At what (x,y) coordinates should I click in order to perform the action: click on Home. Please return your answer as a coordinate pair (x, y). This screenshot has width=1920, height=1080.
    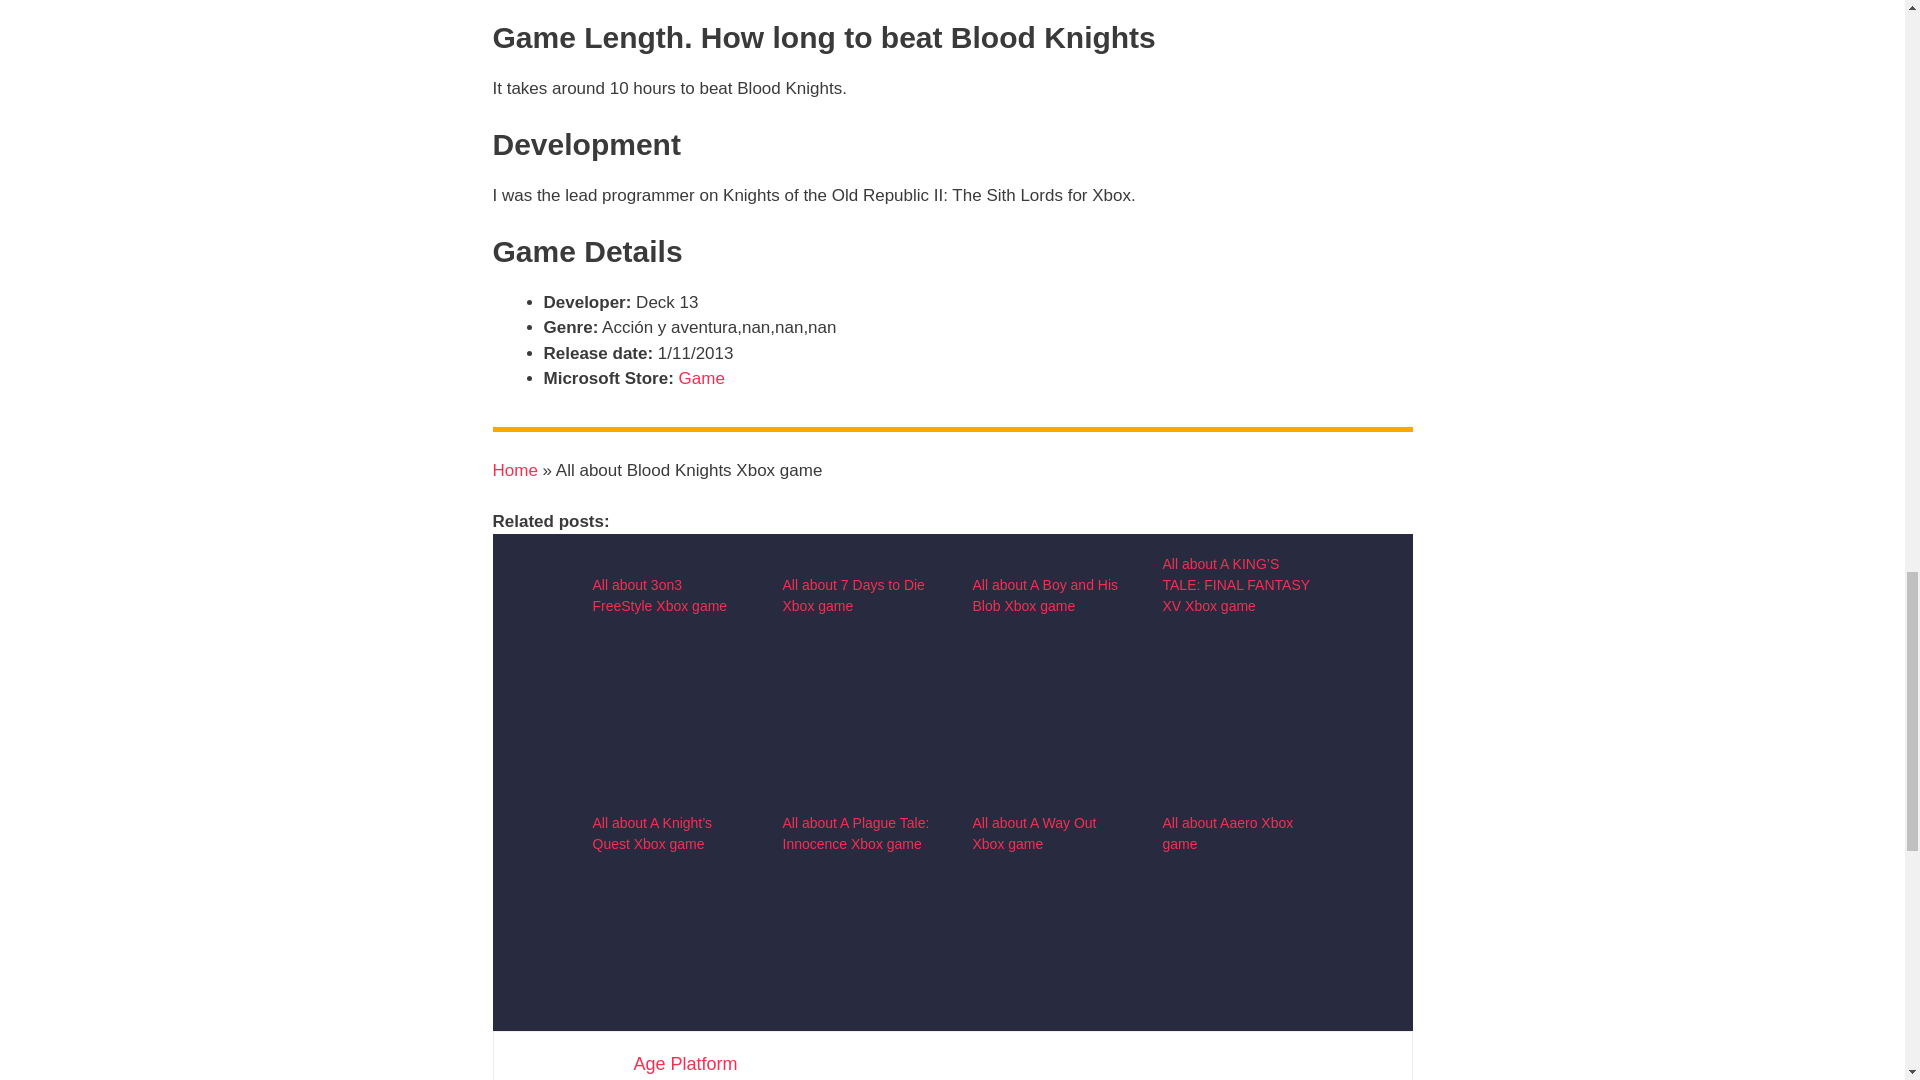
    Looking at the image, I should click on (514, 470).